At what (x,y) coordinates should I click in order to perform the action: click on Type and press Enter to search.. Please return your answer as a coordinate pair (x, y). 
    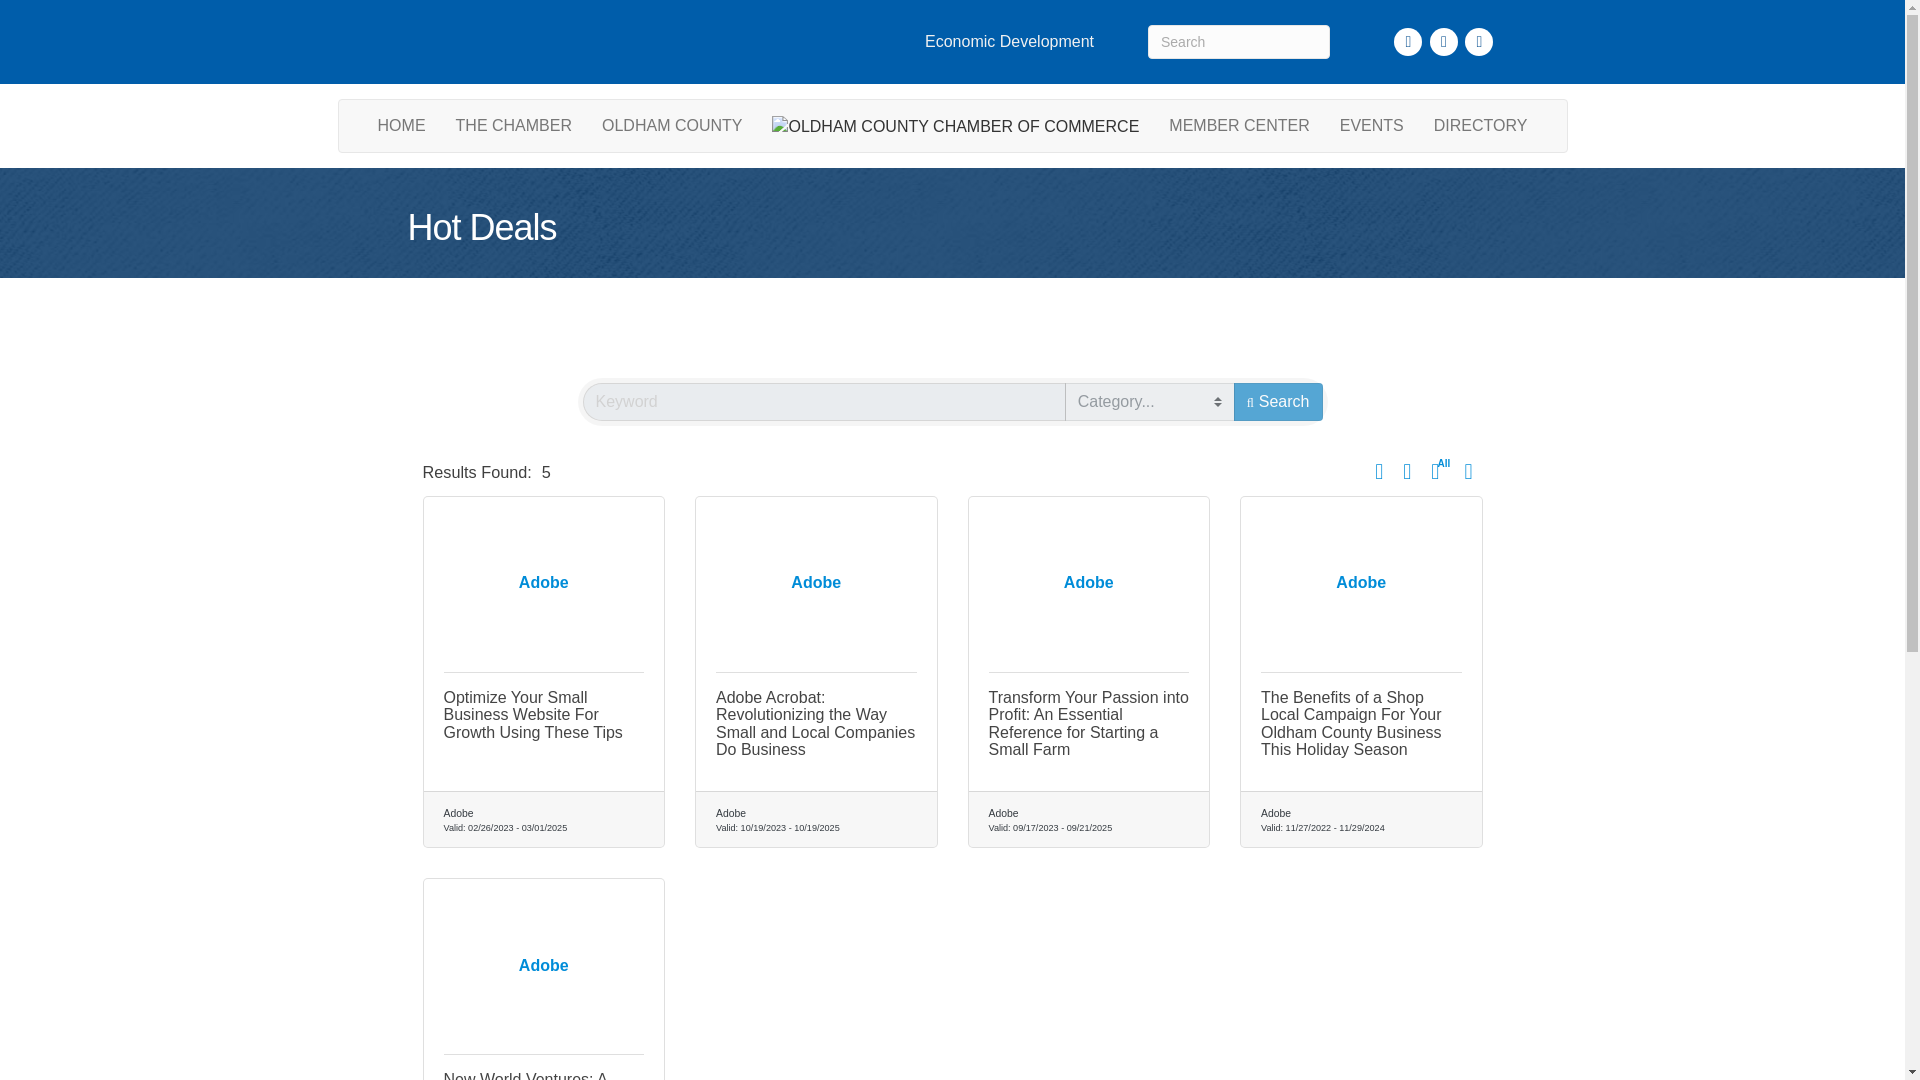
    Looking at the image, I should click on (1239, 42).